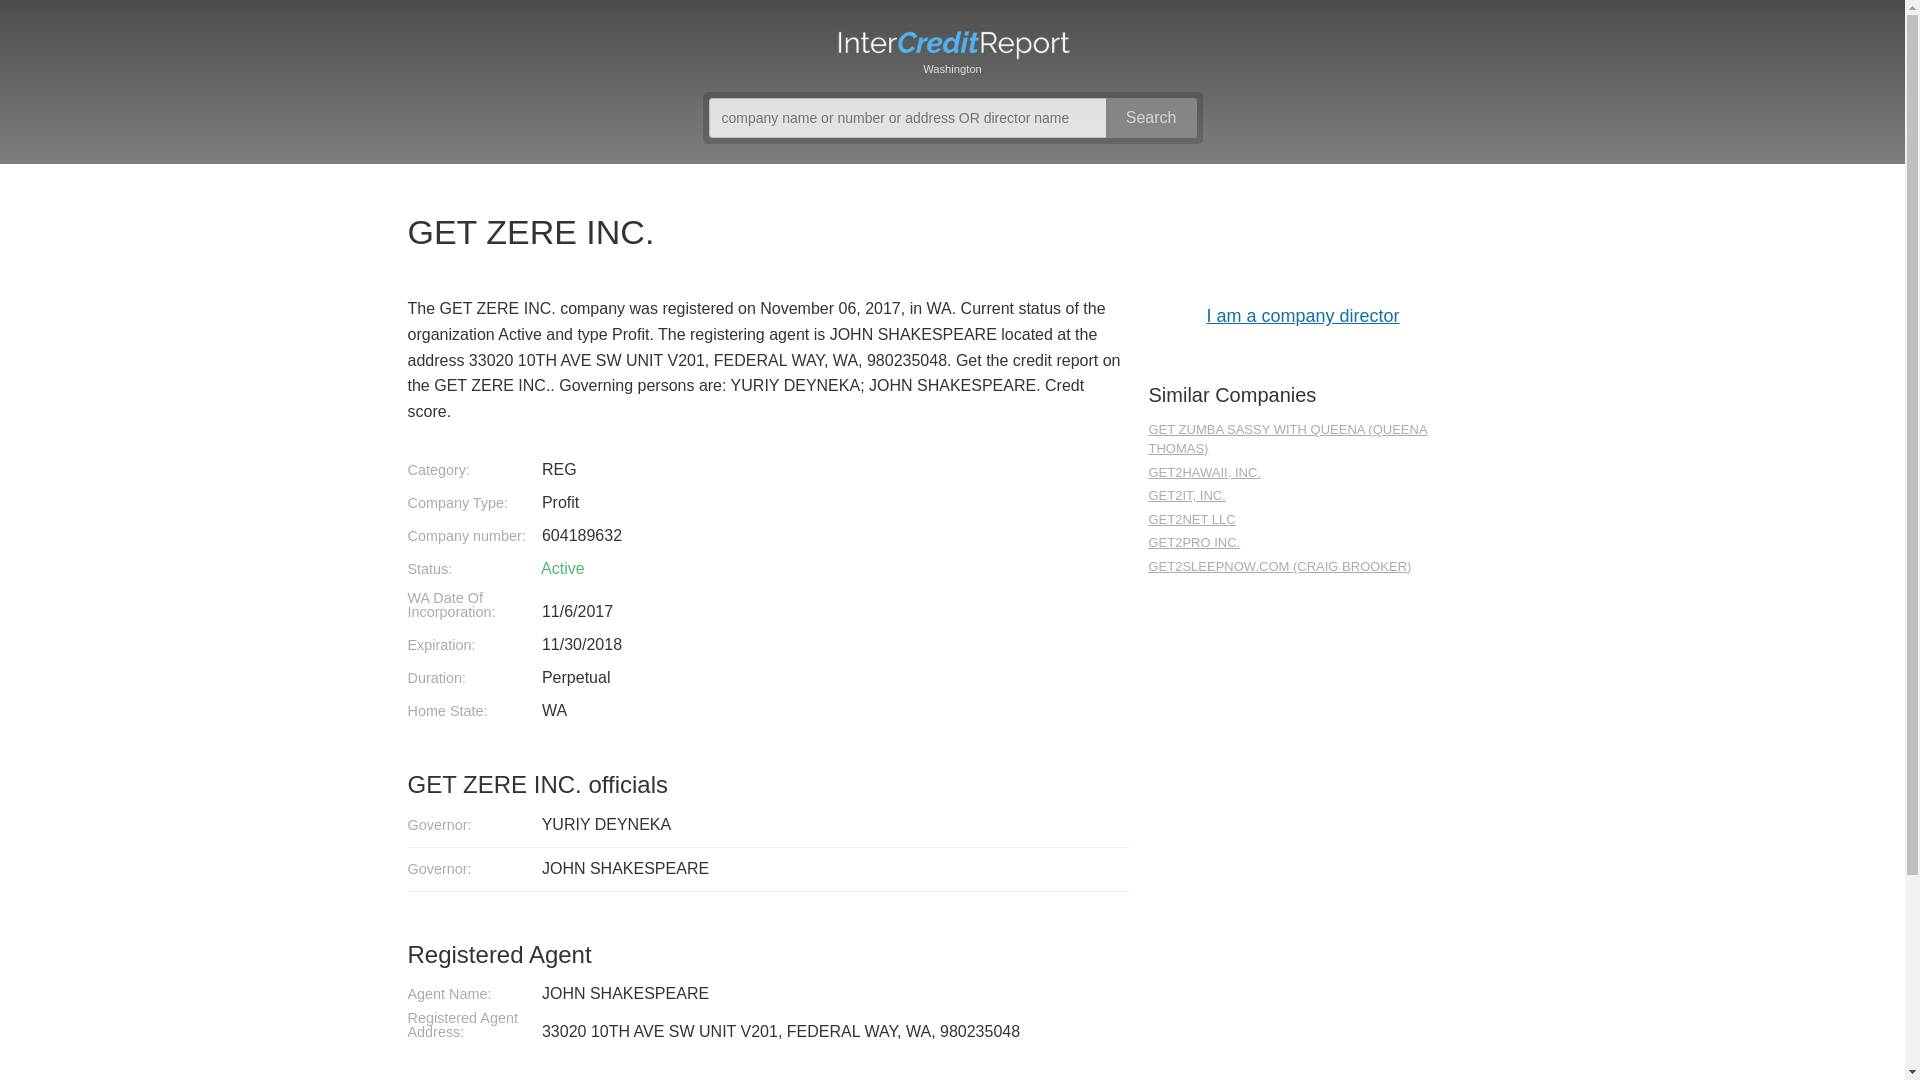  Describe the element at coordinates (1302, 520) in the screenshot. I see `GET2NET LLC` at that location.